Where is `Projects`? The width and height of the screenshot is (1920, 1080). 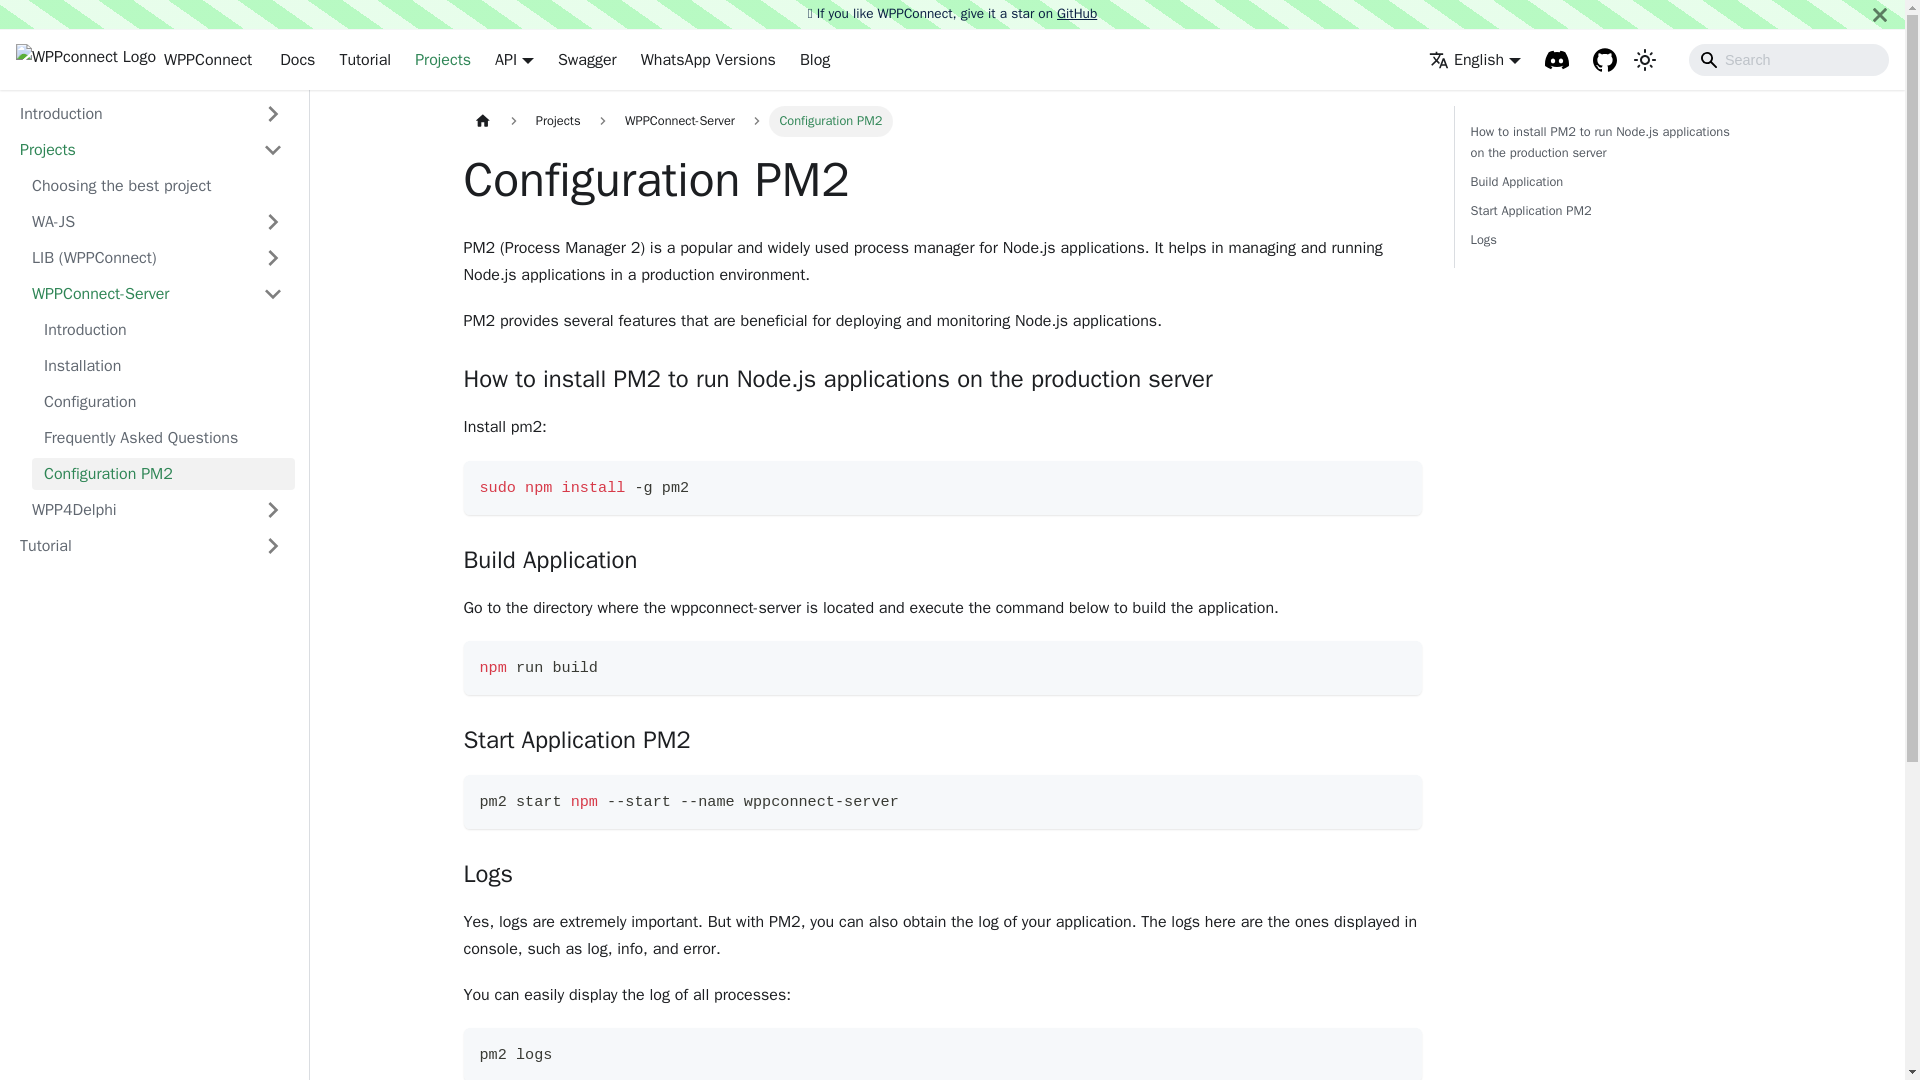
Projects is located at coordinates (443, 60).